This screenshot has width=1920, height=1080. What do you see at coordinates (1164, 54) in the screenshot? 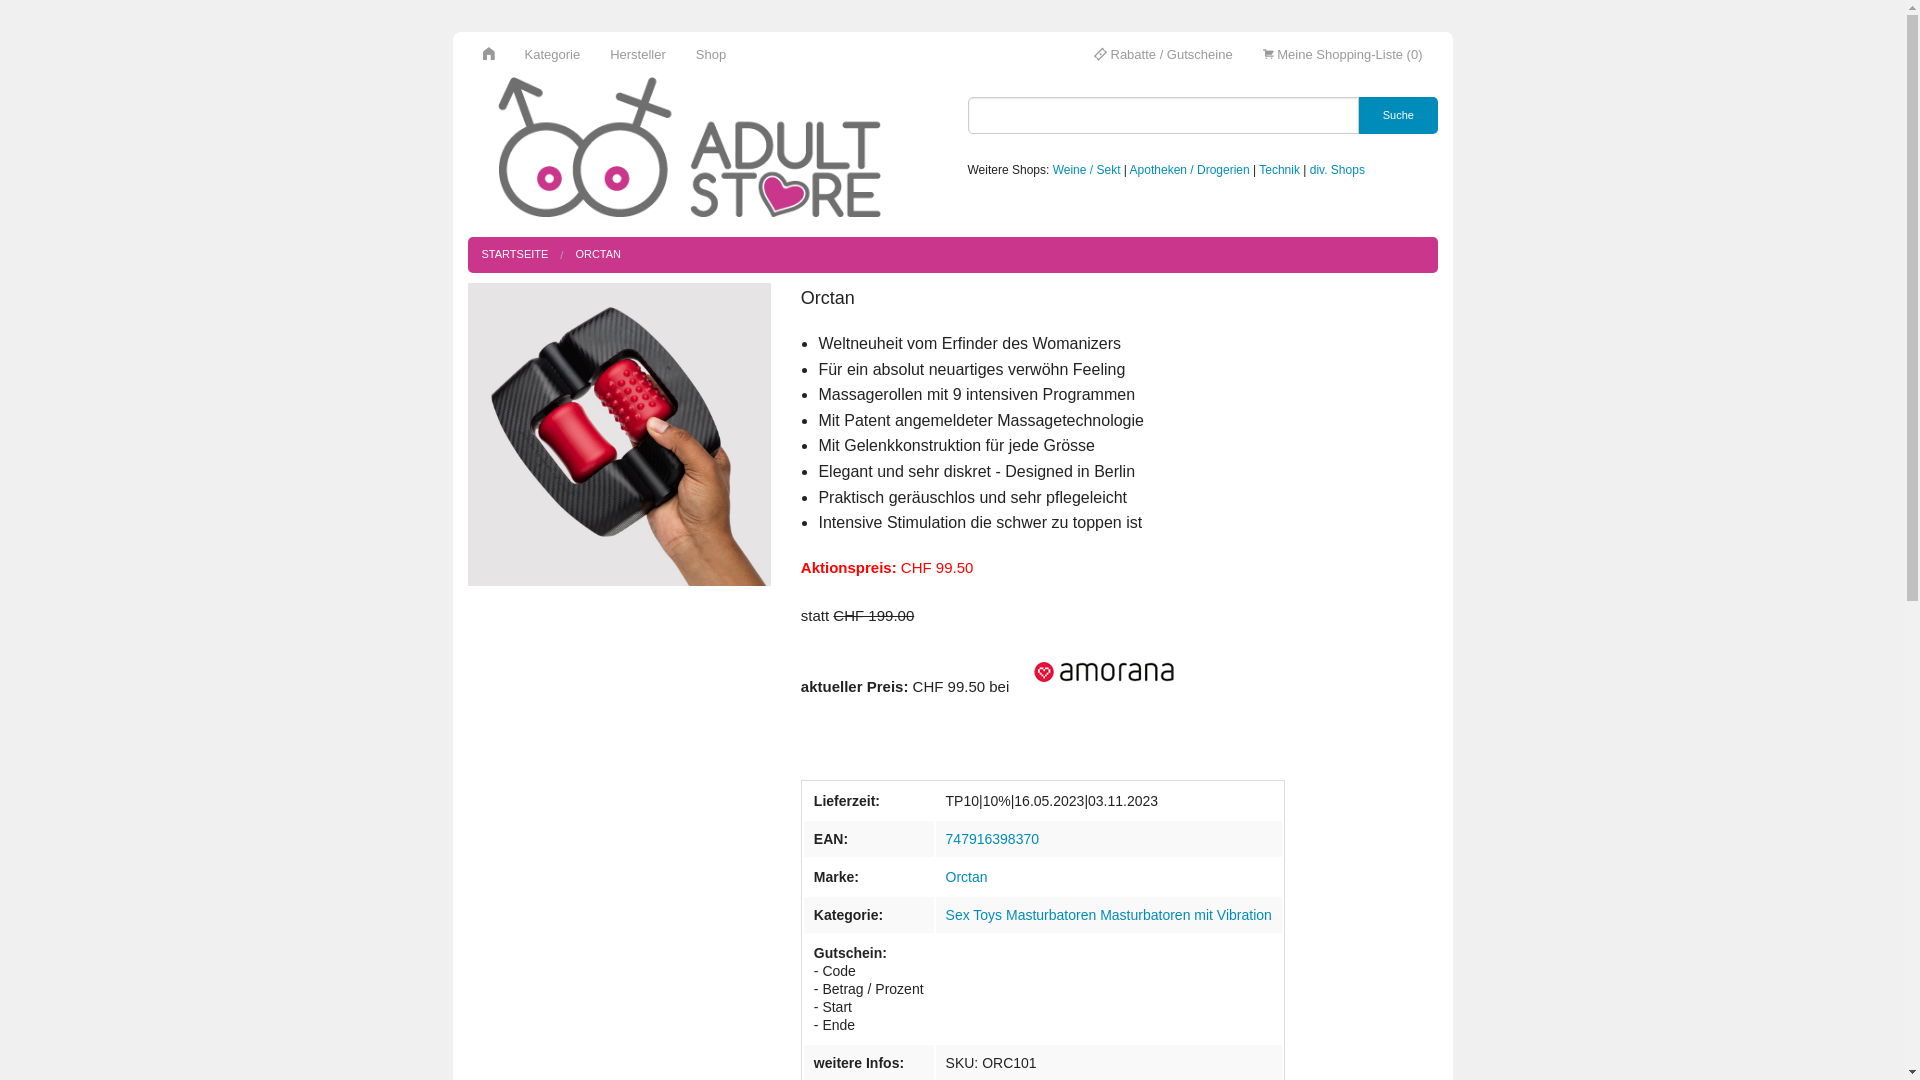
I see `Rabatte / Gutscheine` at bounding box center [1164, 54].